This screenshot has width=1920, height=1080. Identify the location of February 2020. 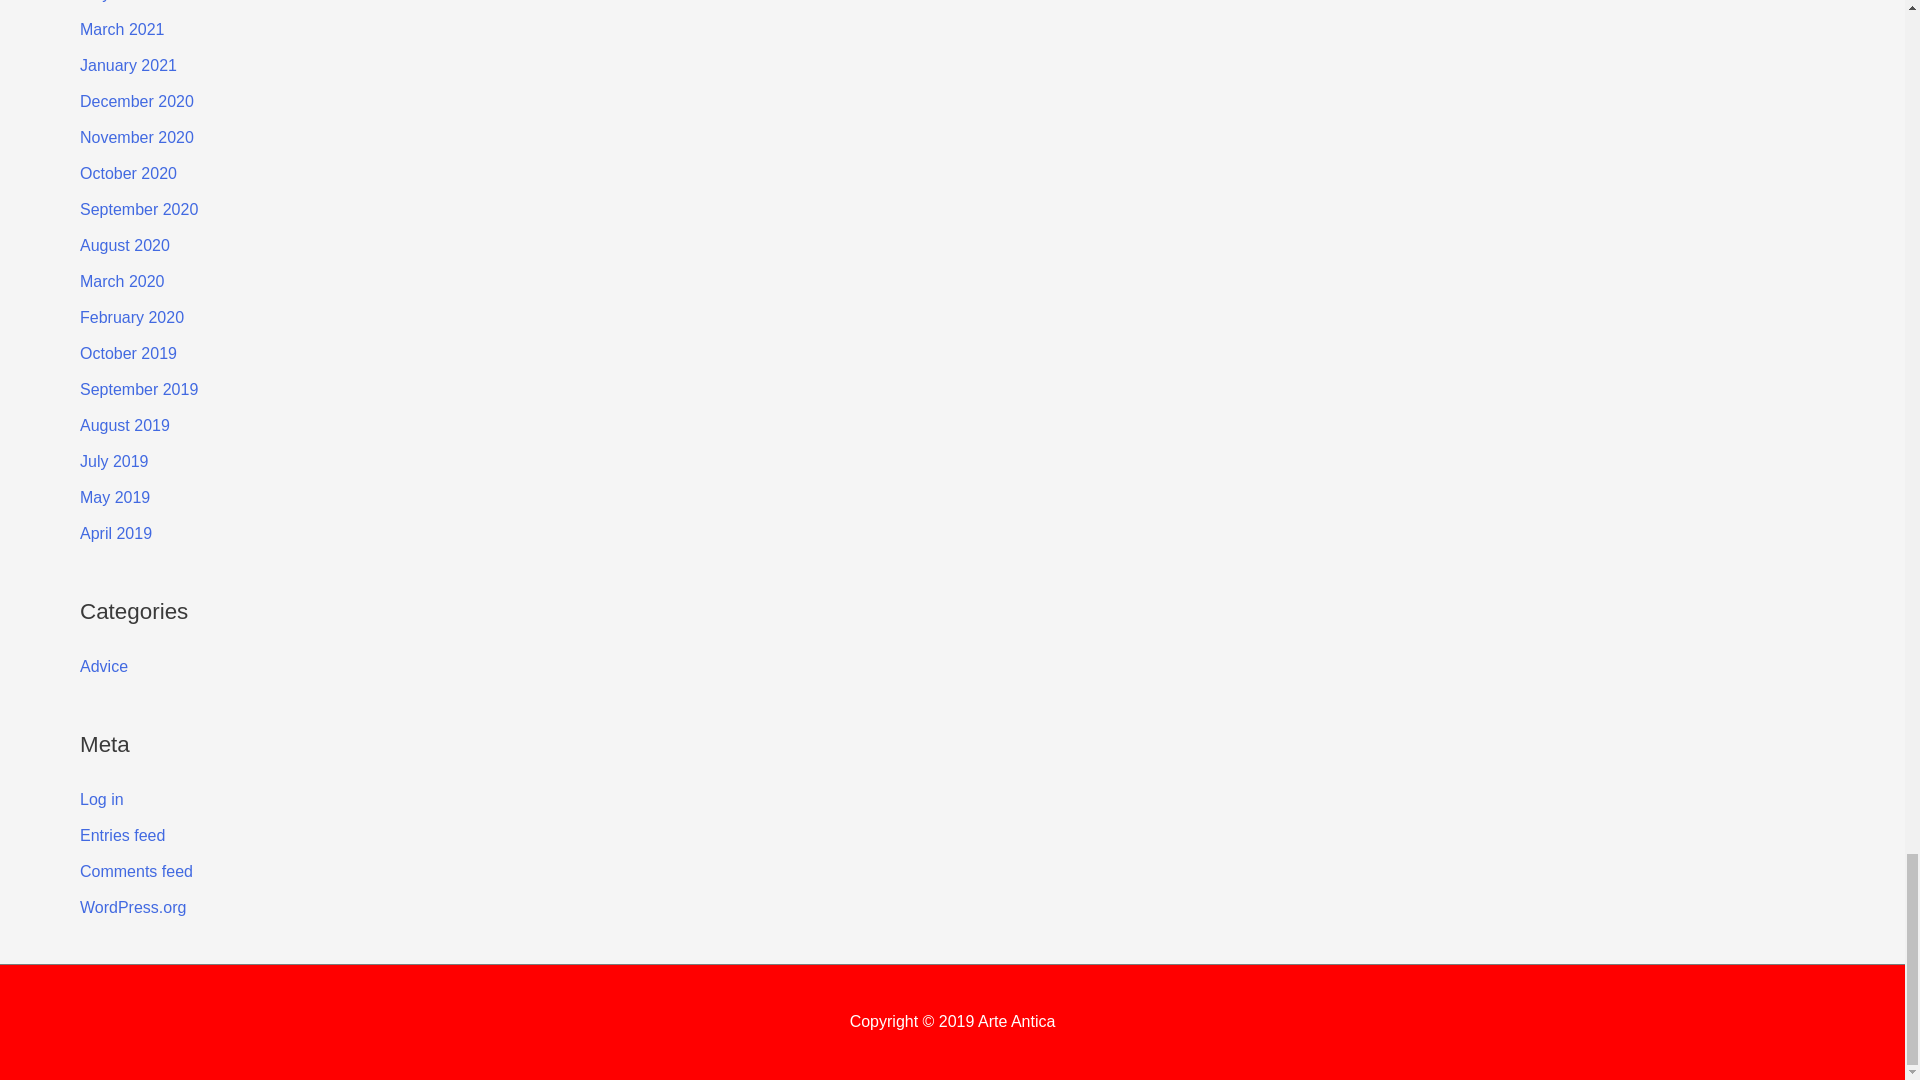
(132, 317).